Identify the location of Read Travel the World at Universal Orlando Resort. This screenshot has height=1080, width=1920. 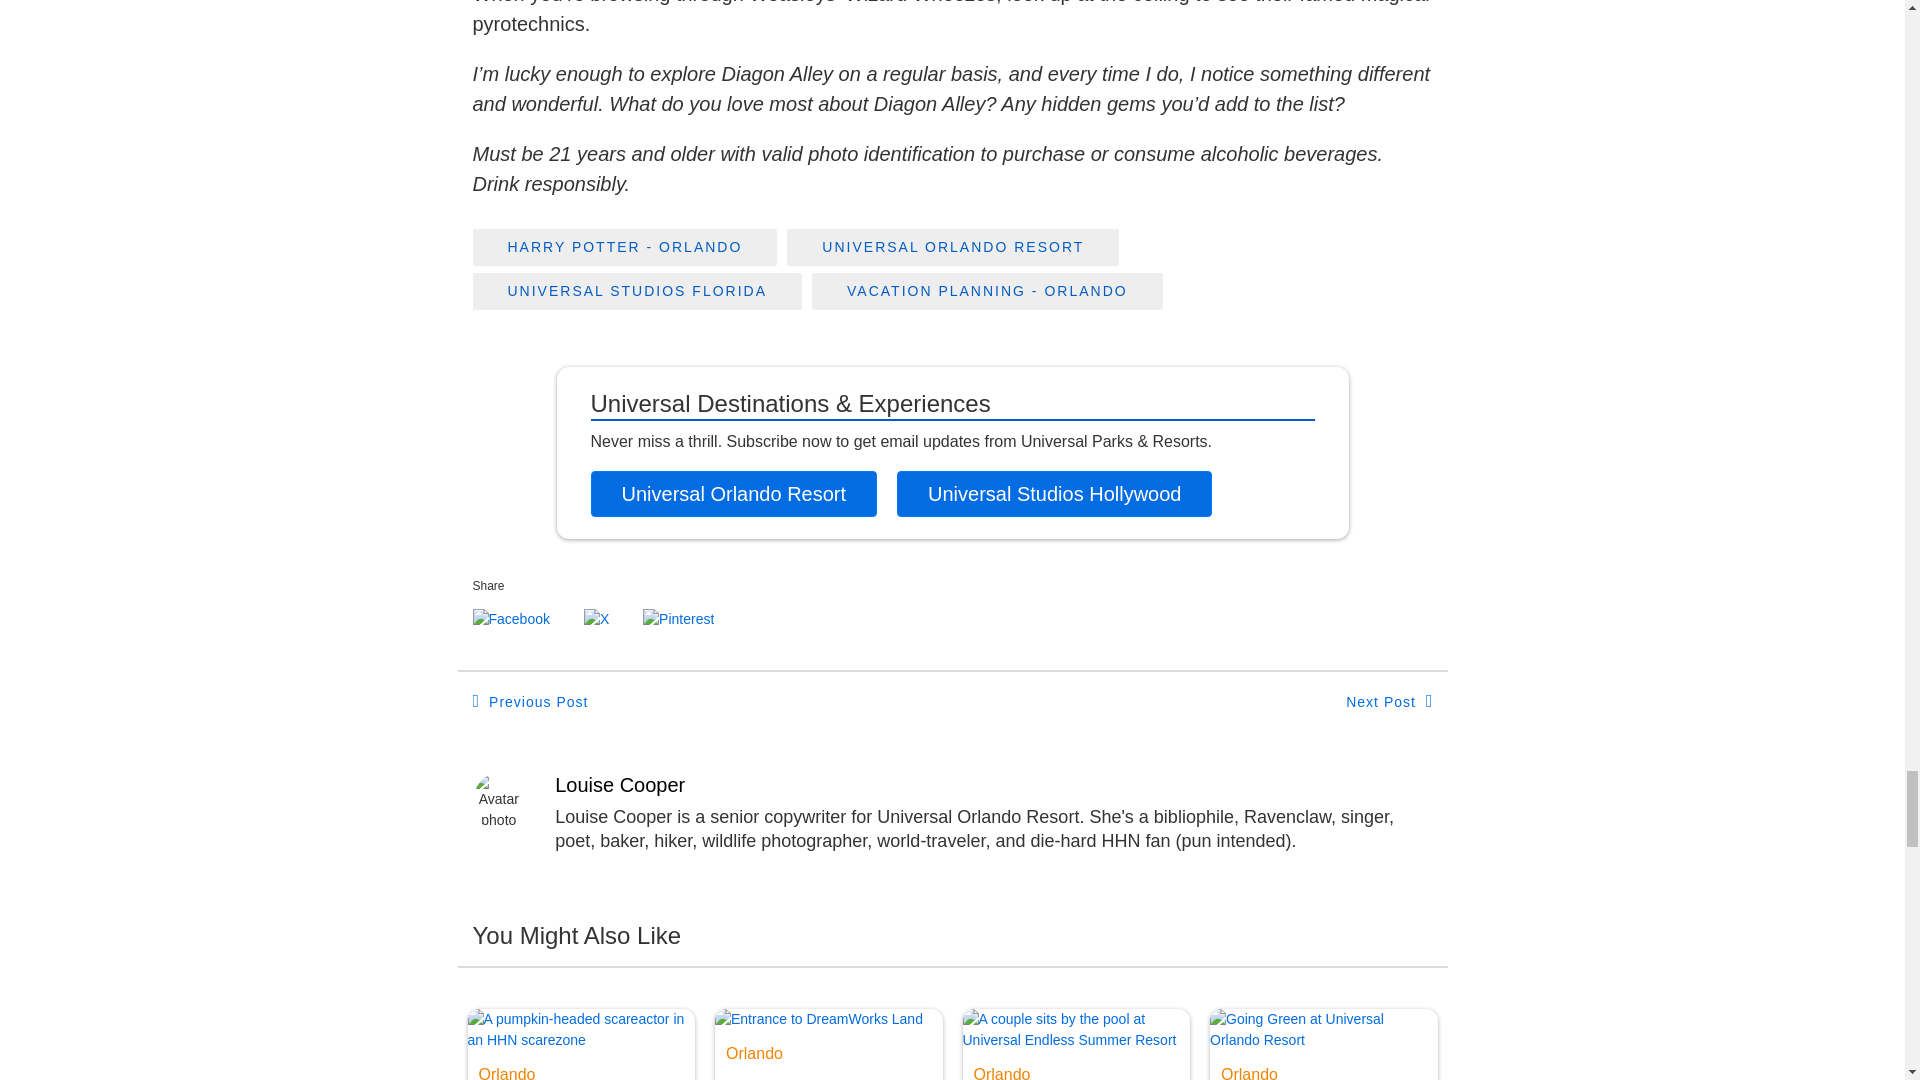
(1324, 1034).